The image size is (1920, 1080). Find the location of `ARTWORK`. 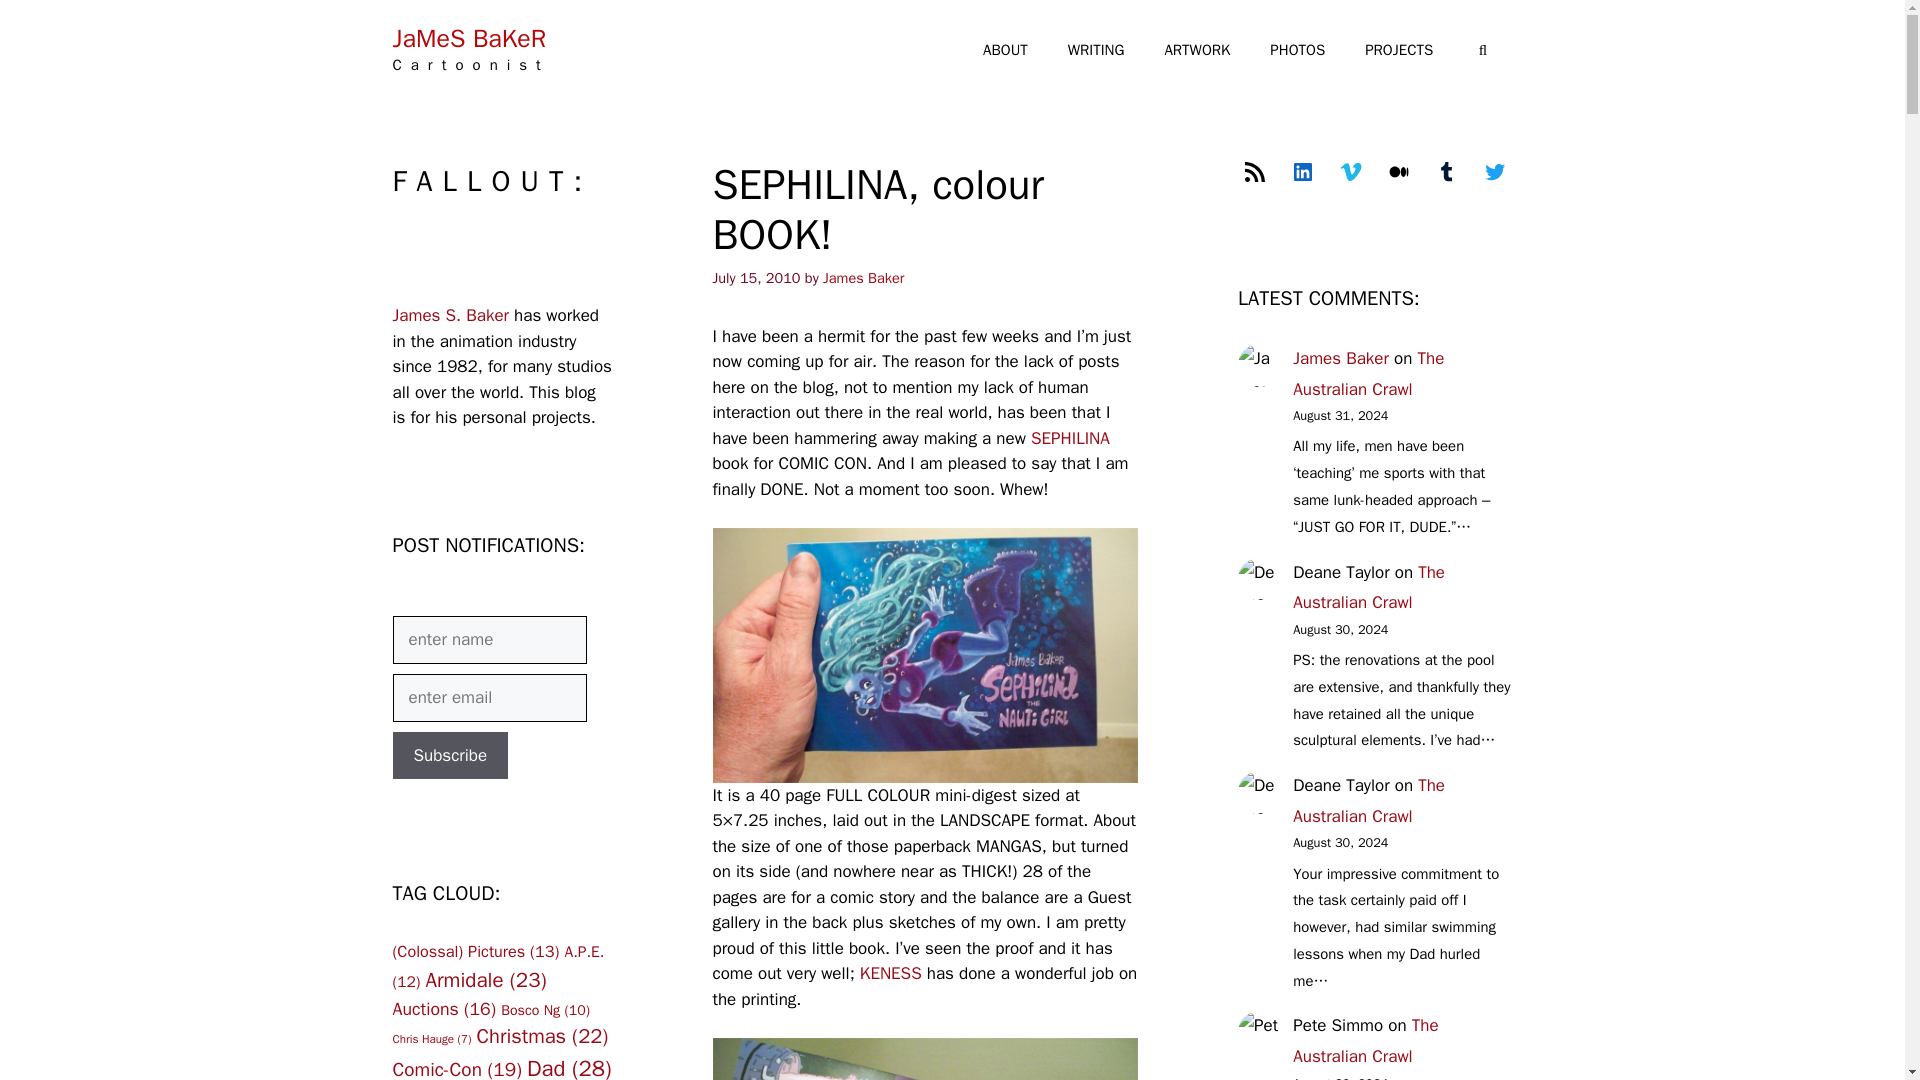

ARTWORK is located at coordinates (1196, 50).